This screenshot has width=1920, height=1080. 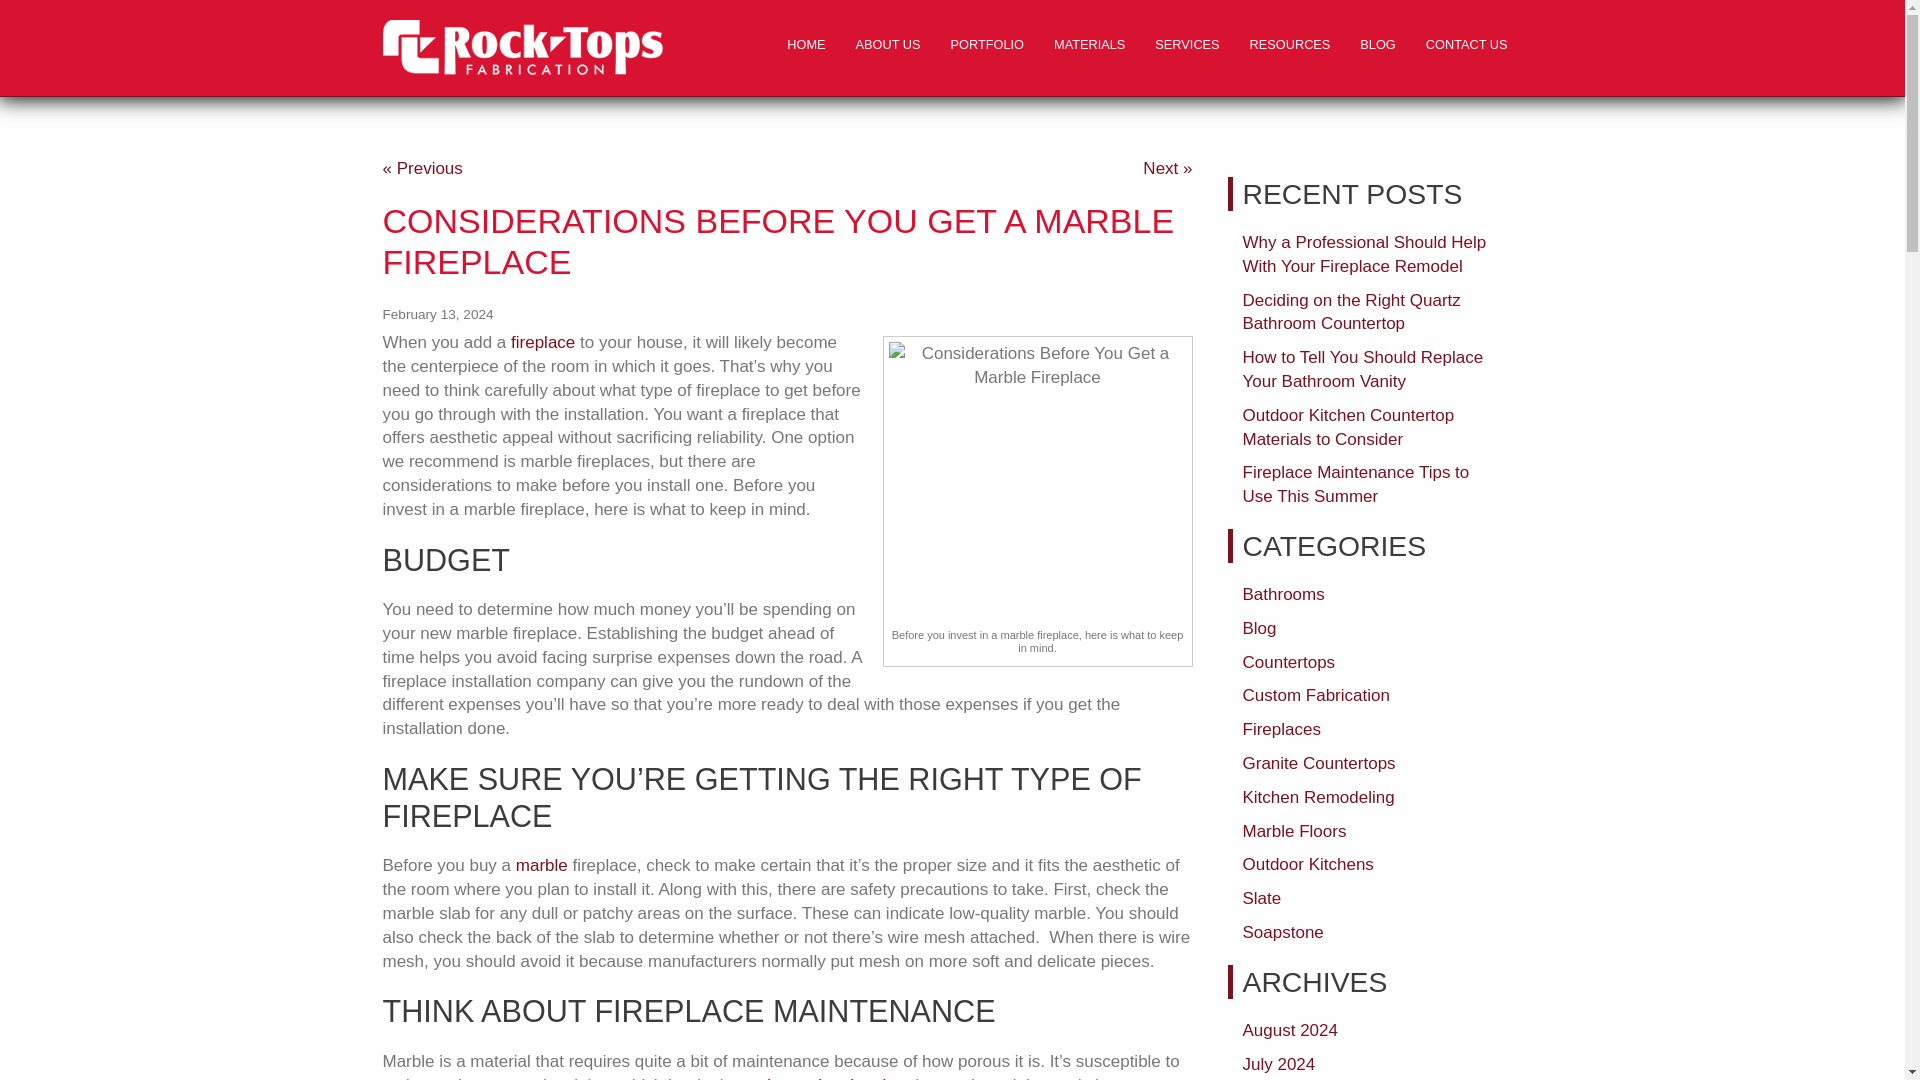 What do you see at coordinates (818, 1078) in the screenshot?
I see `needs regular cleaning` at bounding box center [818, 1078].